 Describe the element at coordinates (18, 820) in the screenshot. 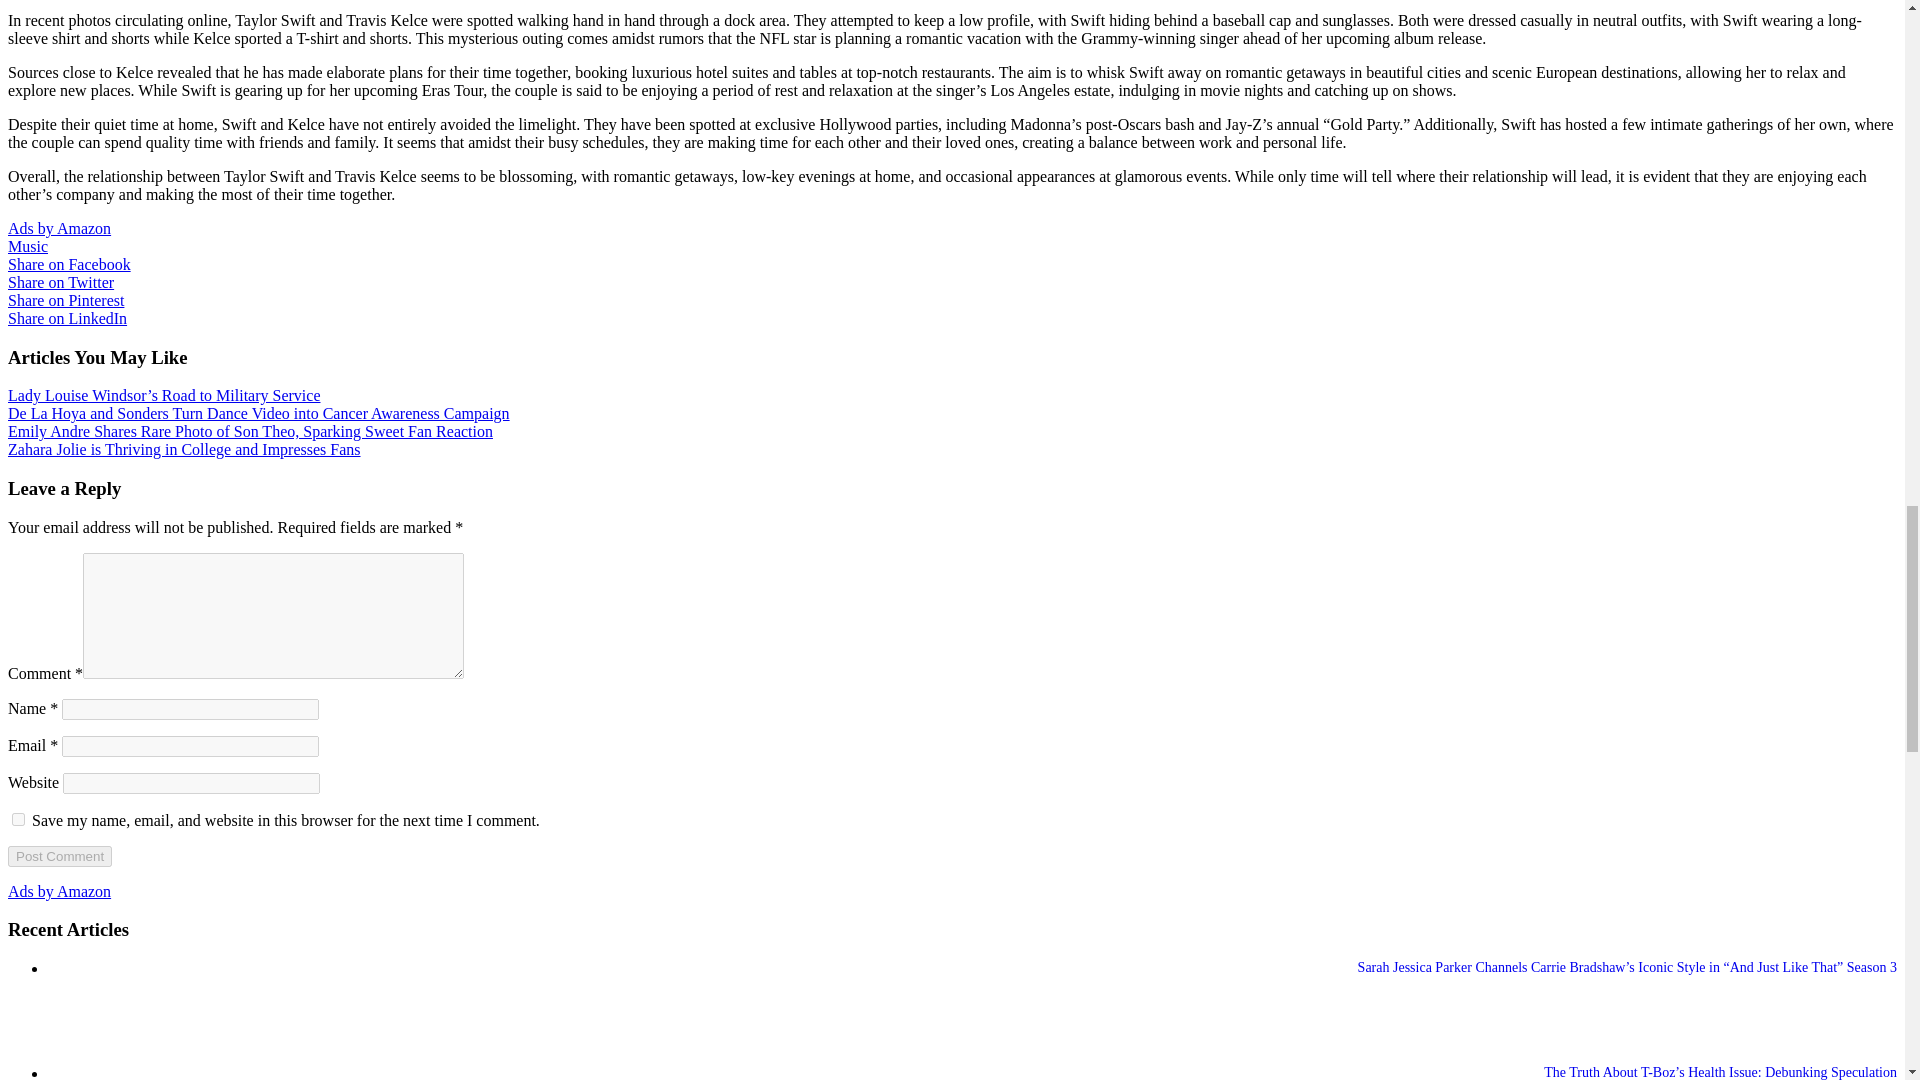

I see `yes` at that location.